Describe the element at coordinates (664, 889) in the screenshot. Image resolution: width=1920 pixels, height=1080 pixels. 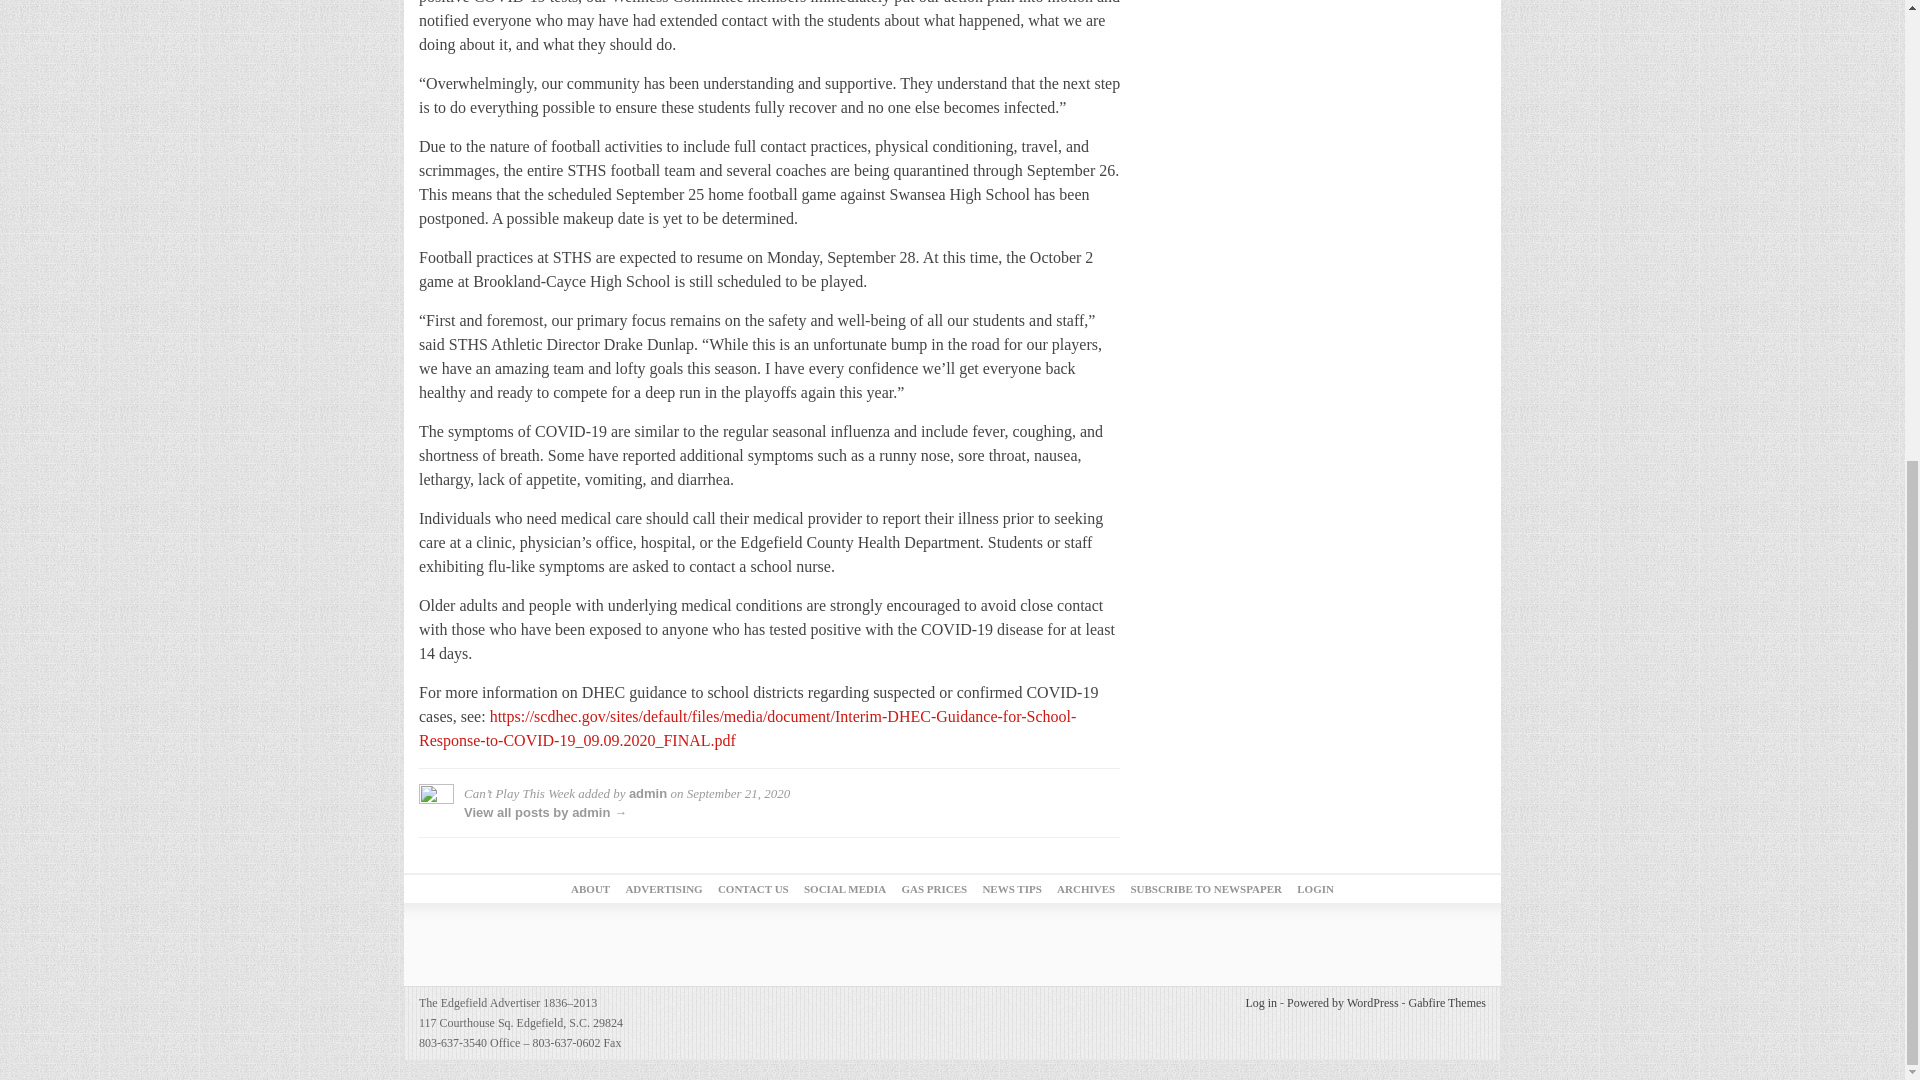
I see `ADVERTISING` at that location.